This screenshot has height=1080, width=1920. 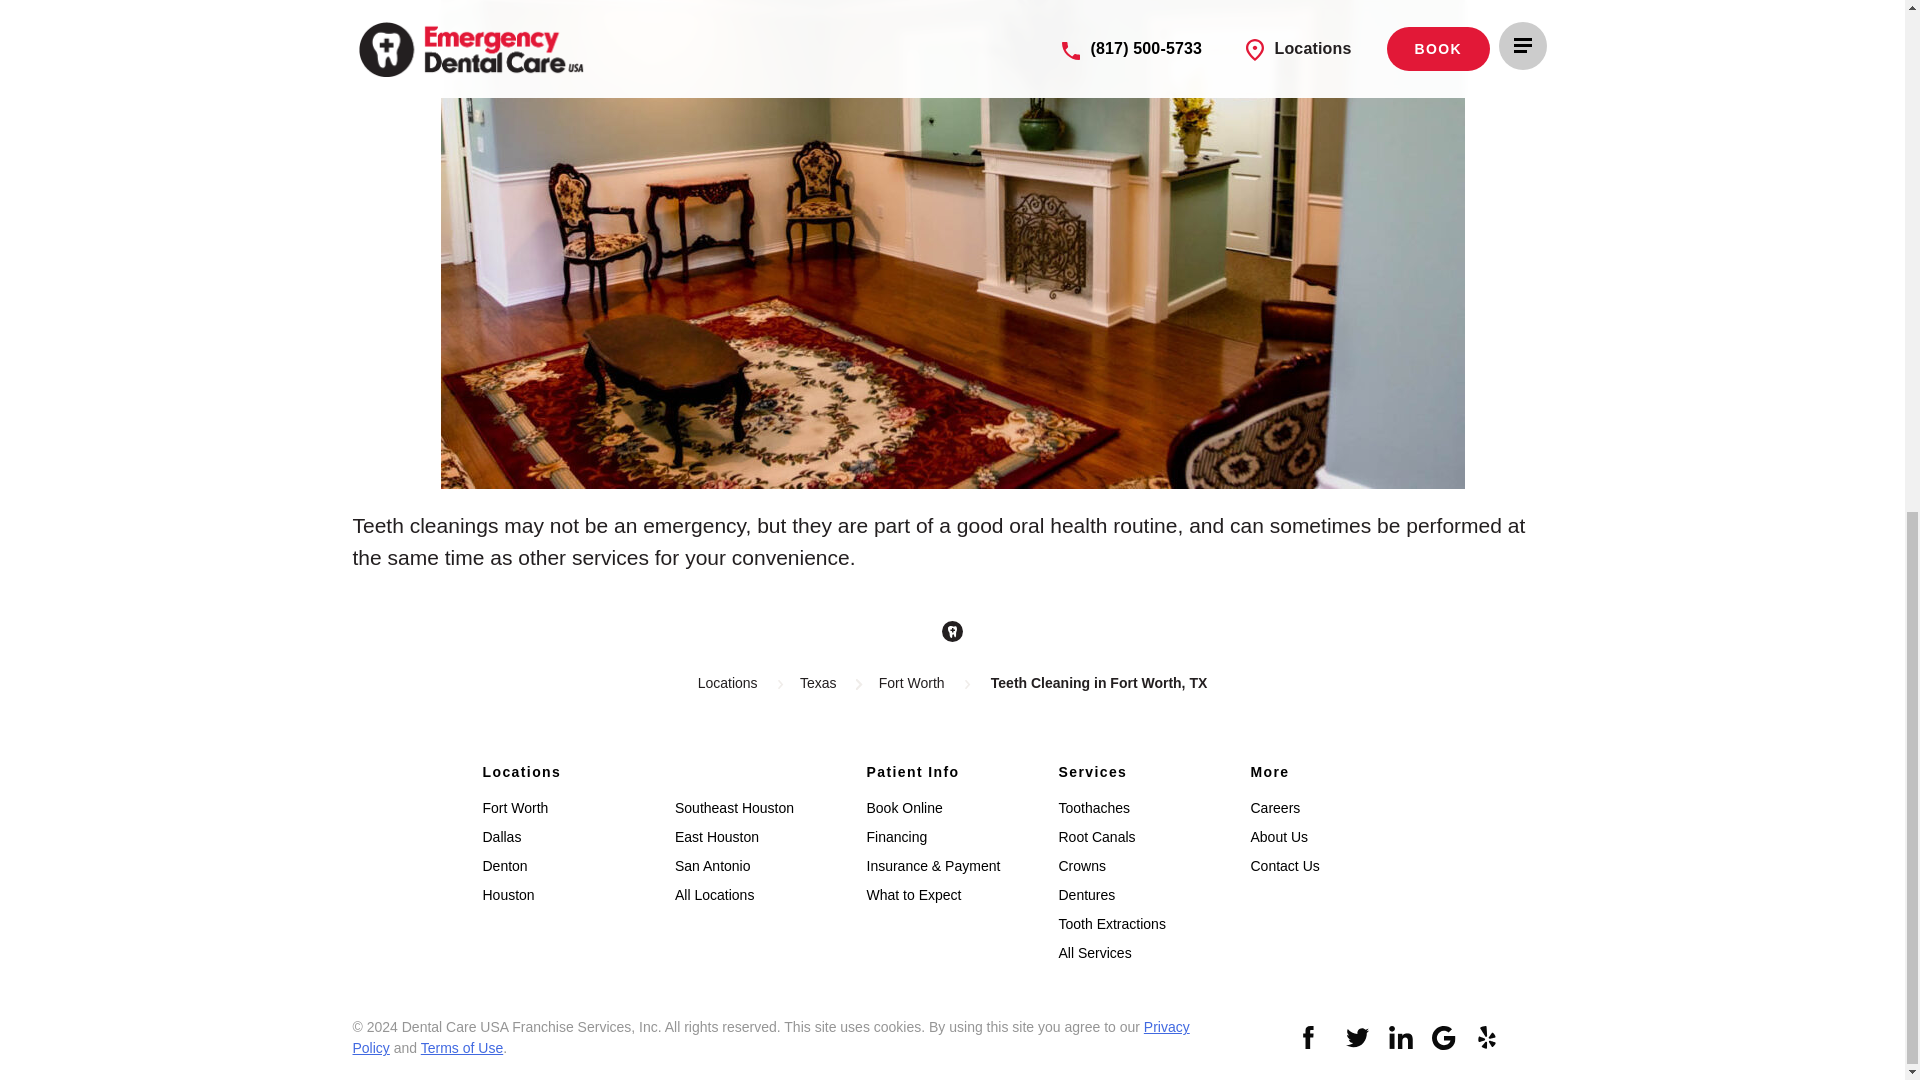 What do you see at coordinates (912, 683) in the screenshot?
I see `Fort Worth` at bounding box center [912, 683].